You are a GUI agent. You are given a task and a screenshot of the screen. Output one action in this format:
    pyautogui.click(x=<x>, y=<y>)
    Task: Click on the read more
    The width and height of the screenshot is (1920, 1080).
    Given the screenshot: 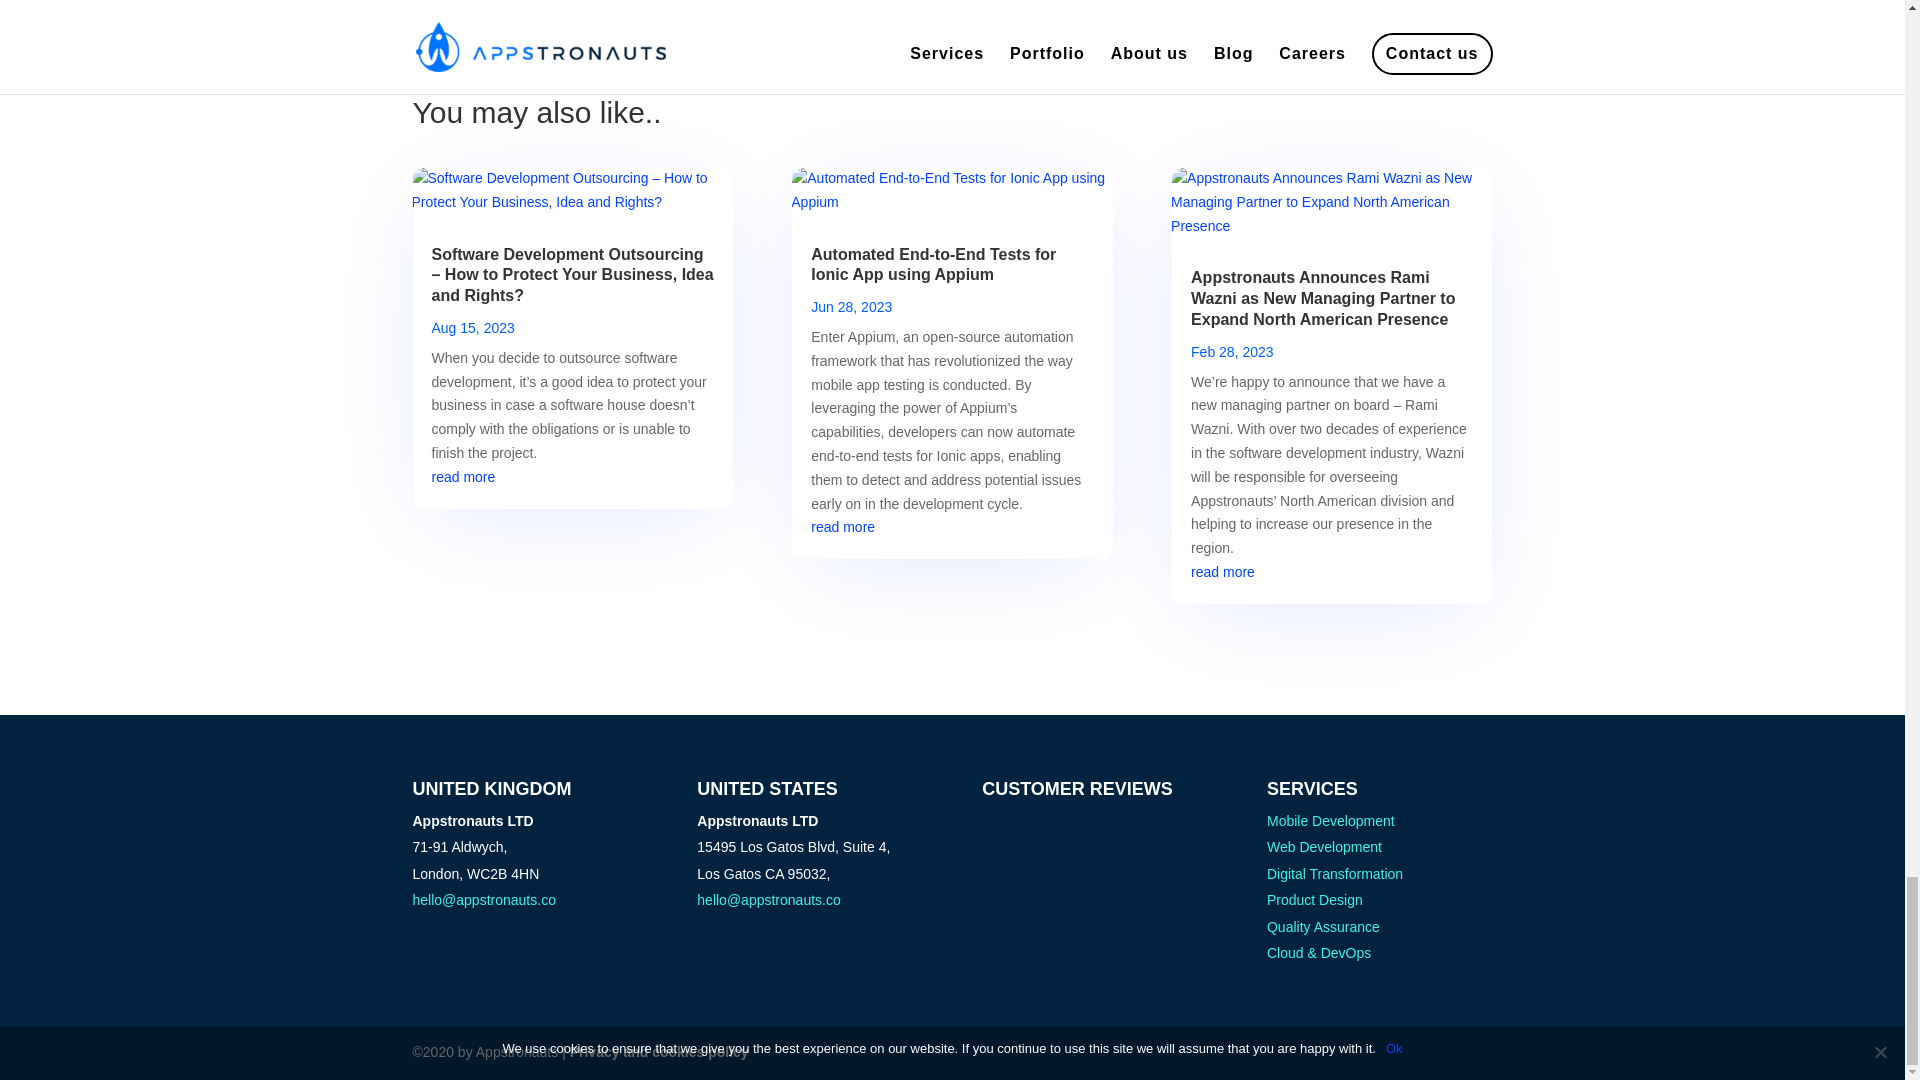 What is the action you would take?
    pyautogui.click(x=842, y=526)
    